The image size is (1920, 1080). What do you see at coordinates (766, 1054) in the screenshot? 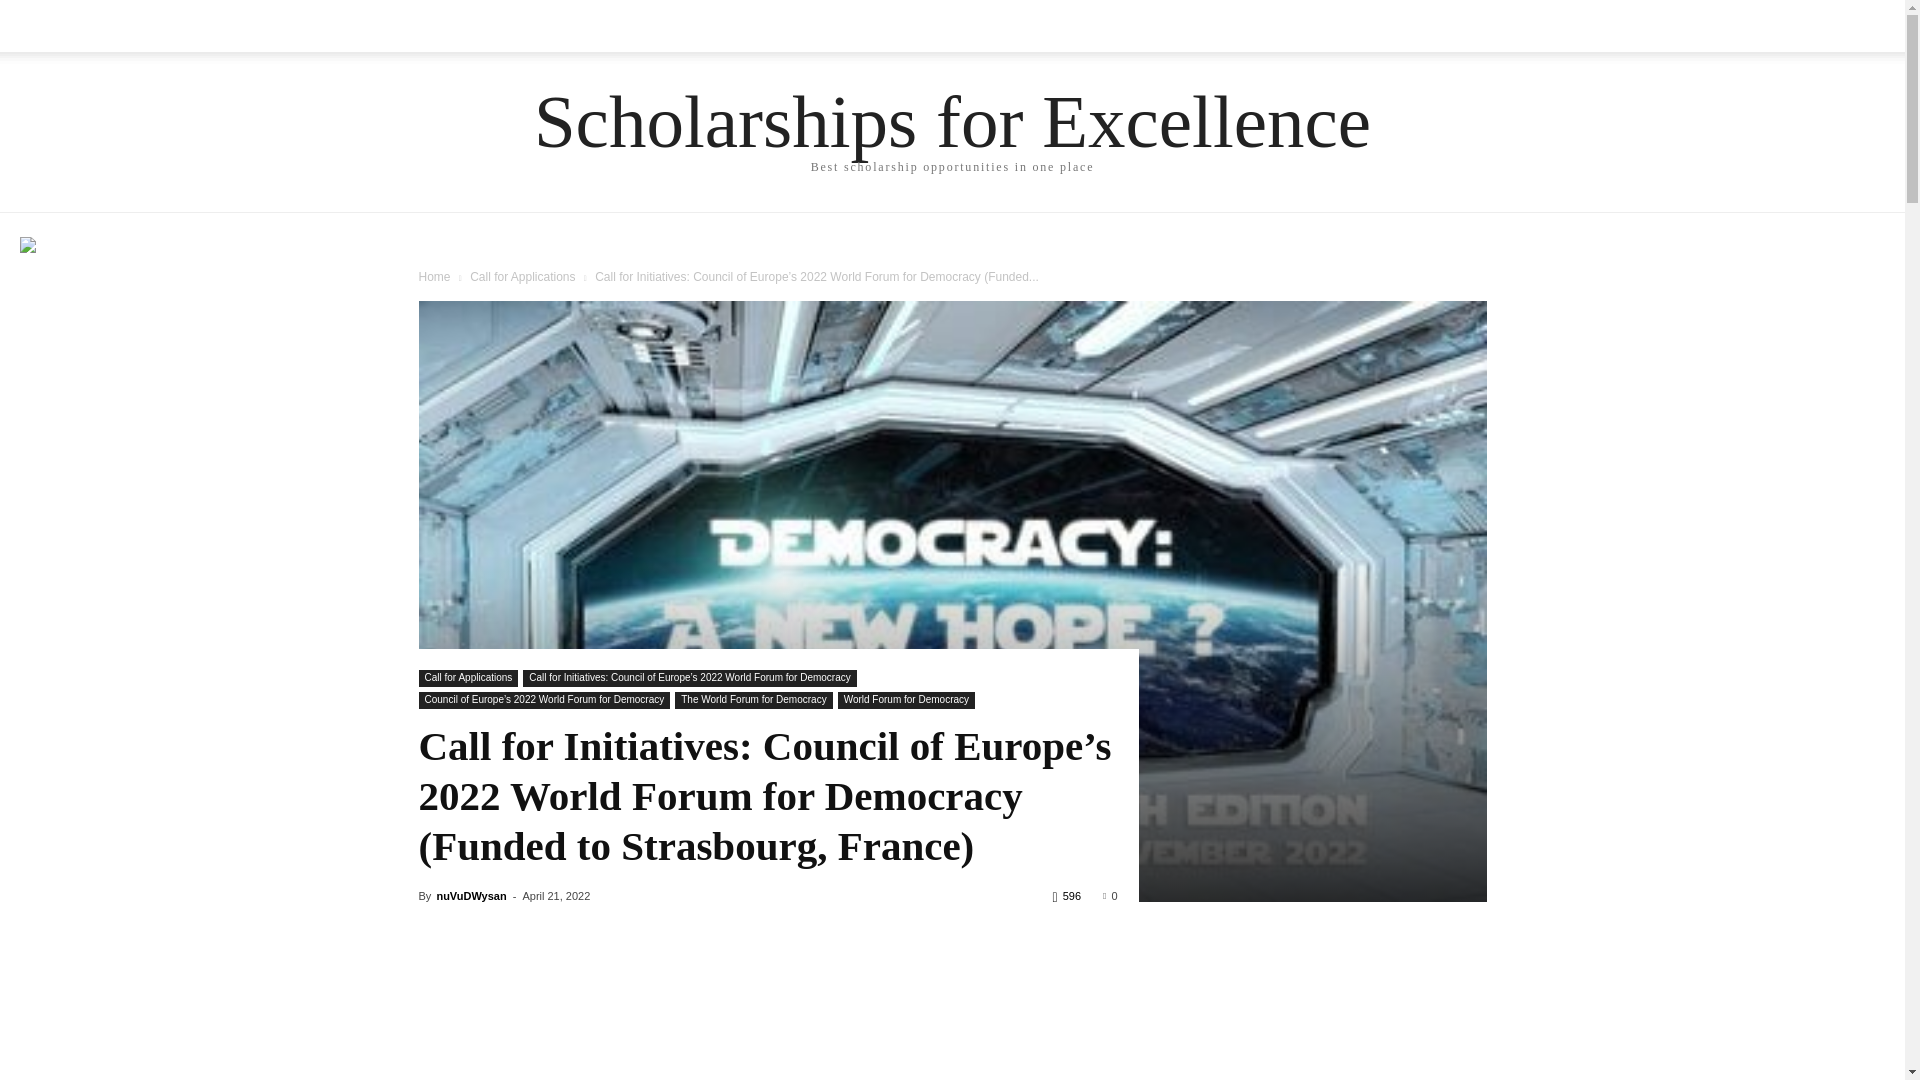
I see `Advertisement` at bounding box center [766, 1054].